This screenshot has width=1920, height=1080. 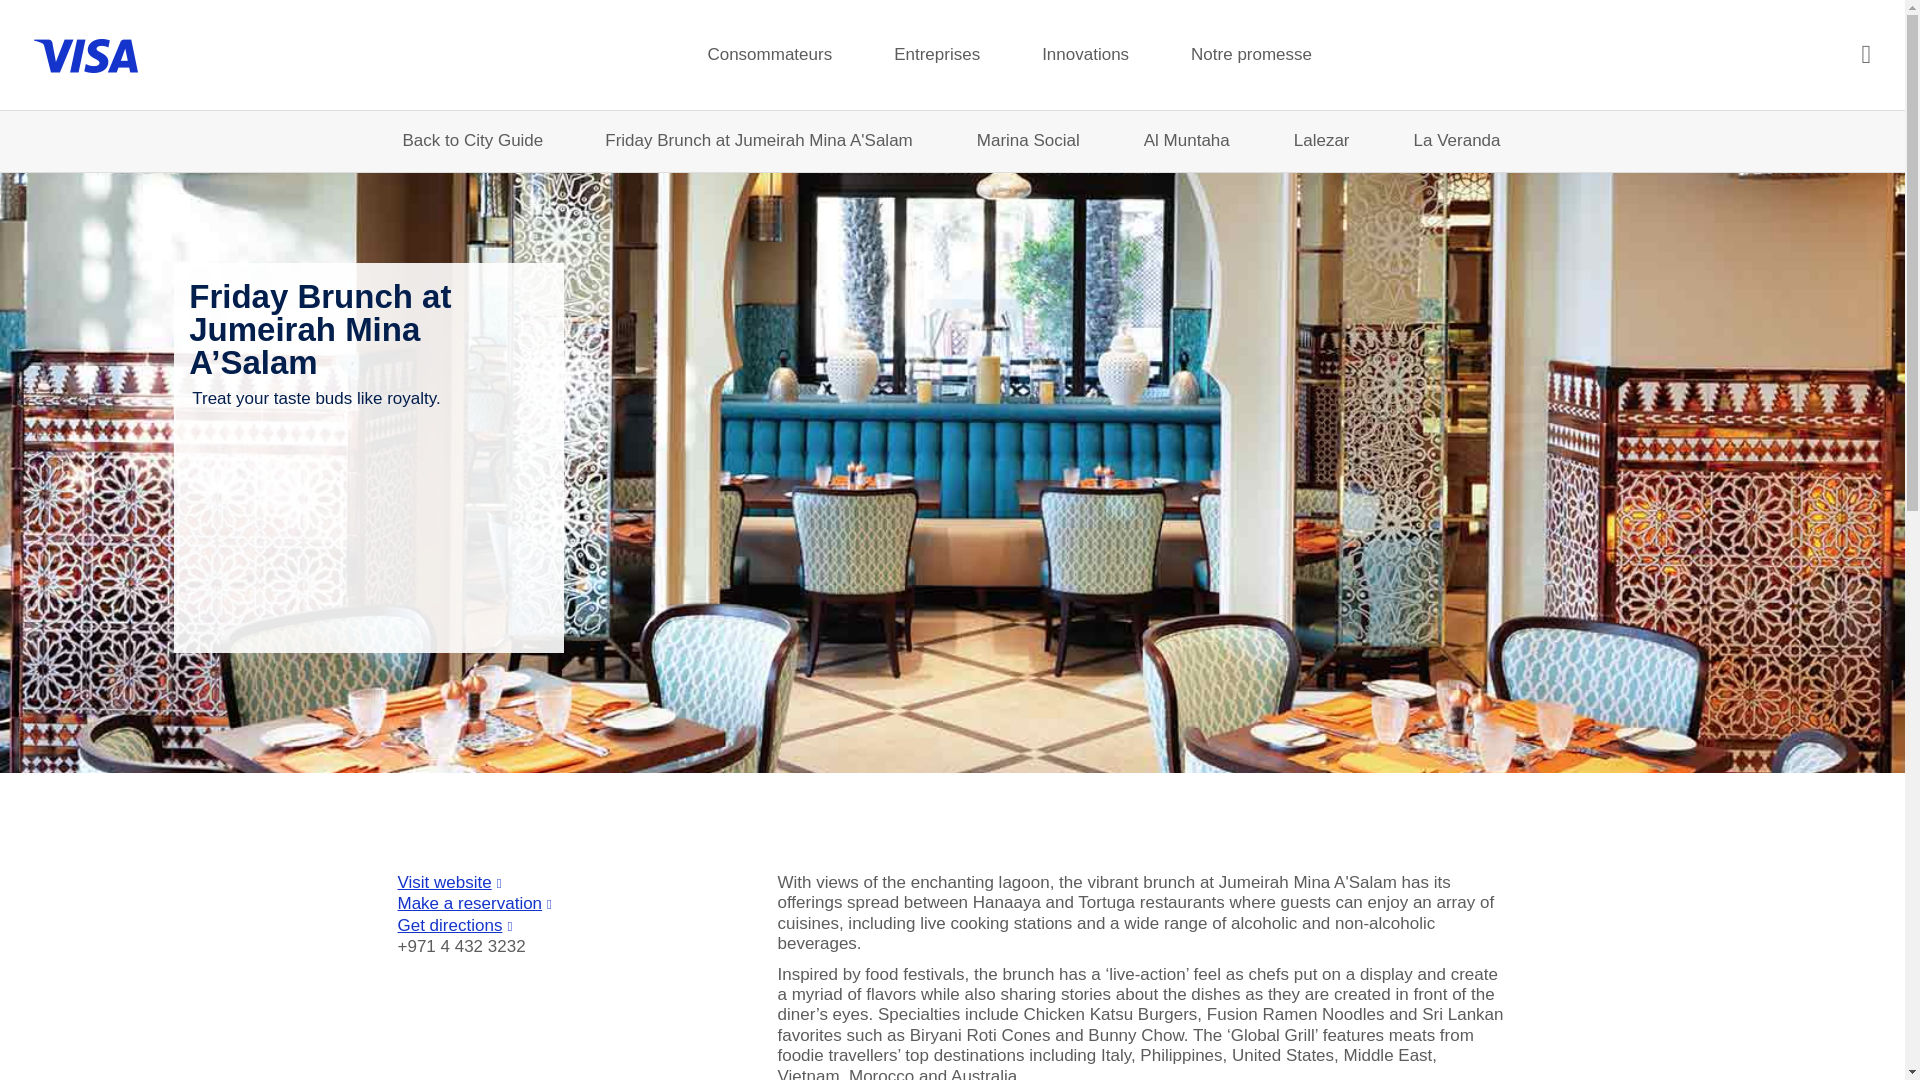 I want to click on Innovations, so click(x=1085, y=54).